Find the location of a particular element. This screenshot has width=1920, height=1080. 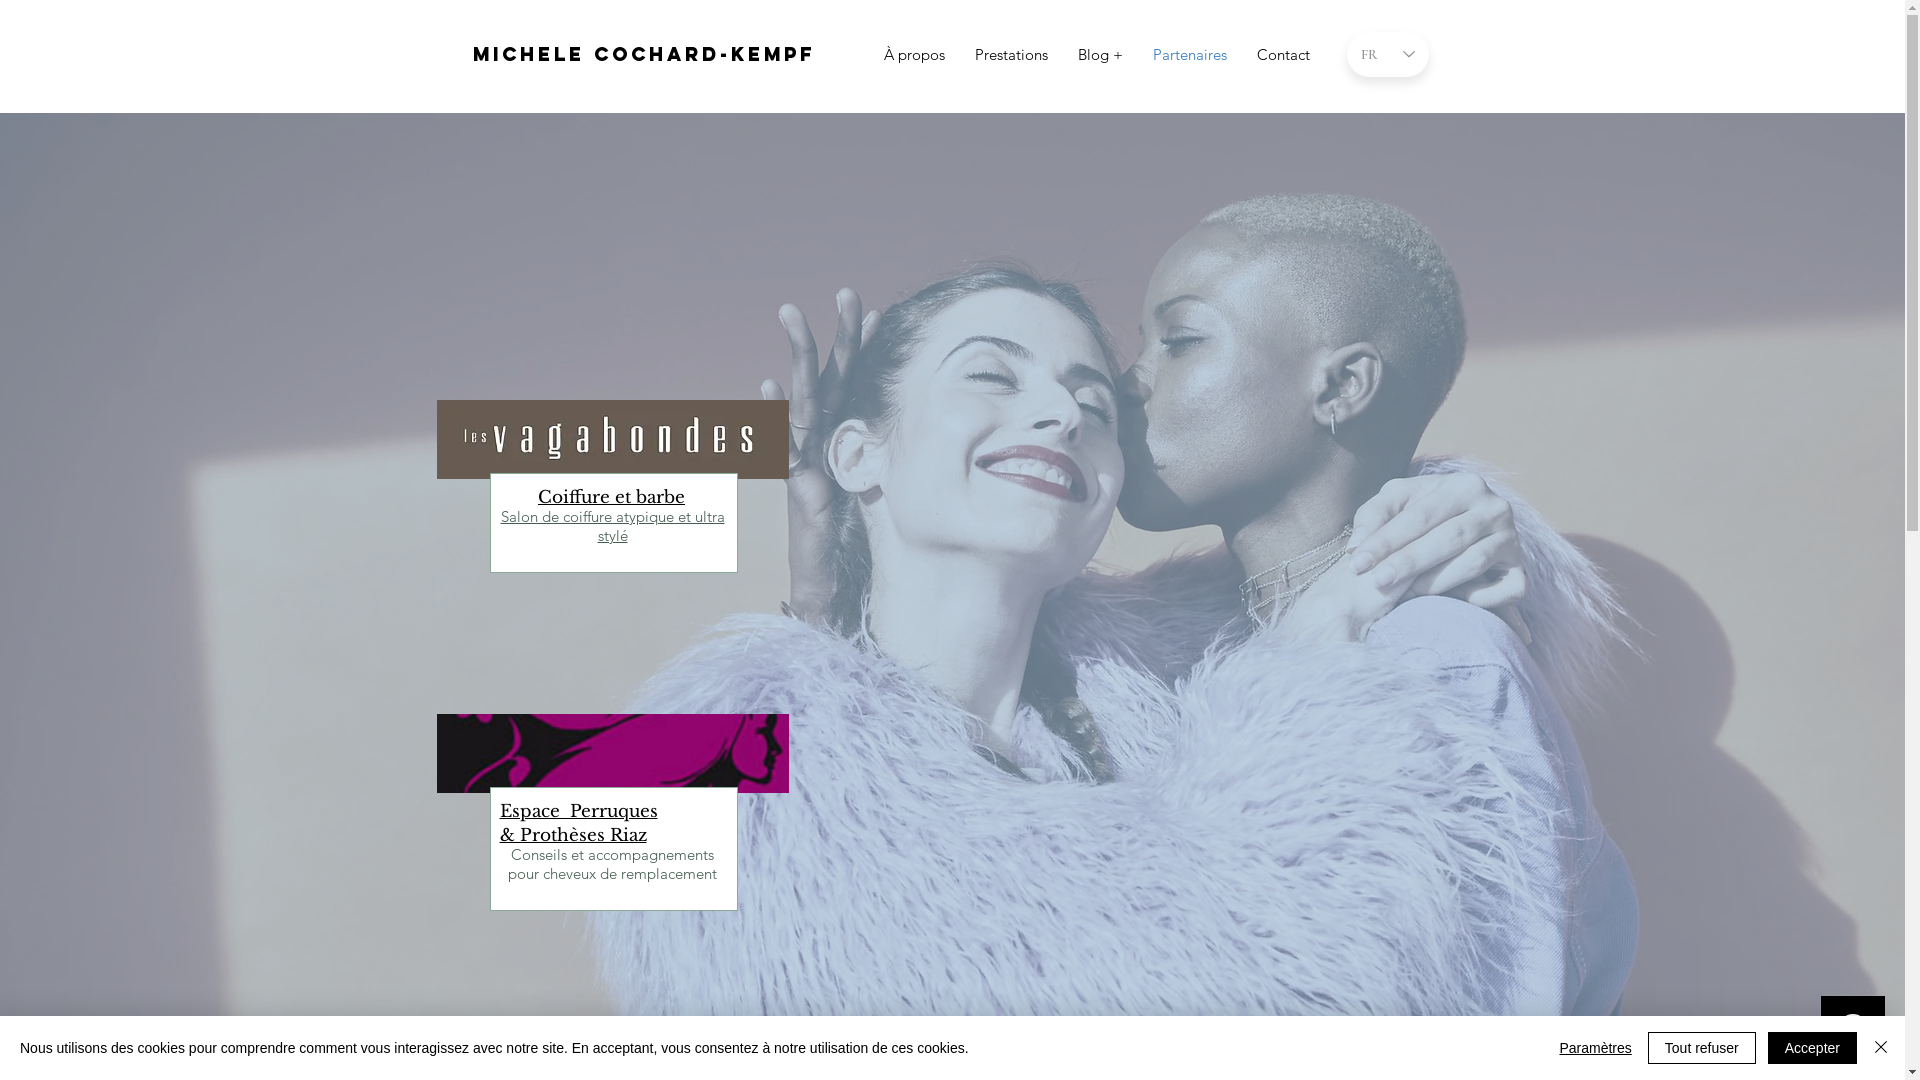

Tout refuser is located at coordinates (1702, 1048).